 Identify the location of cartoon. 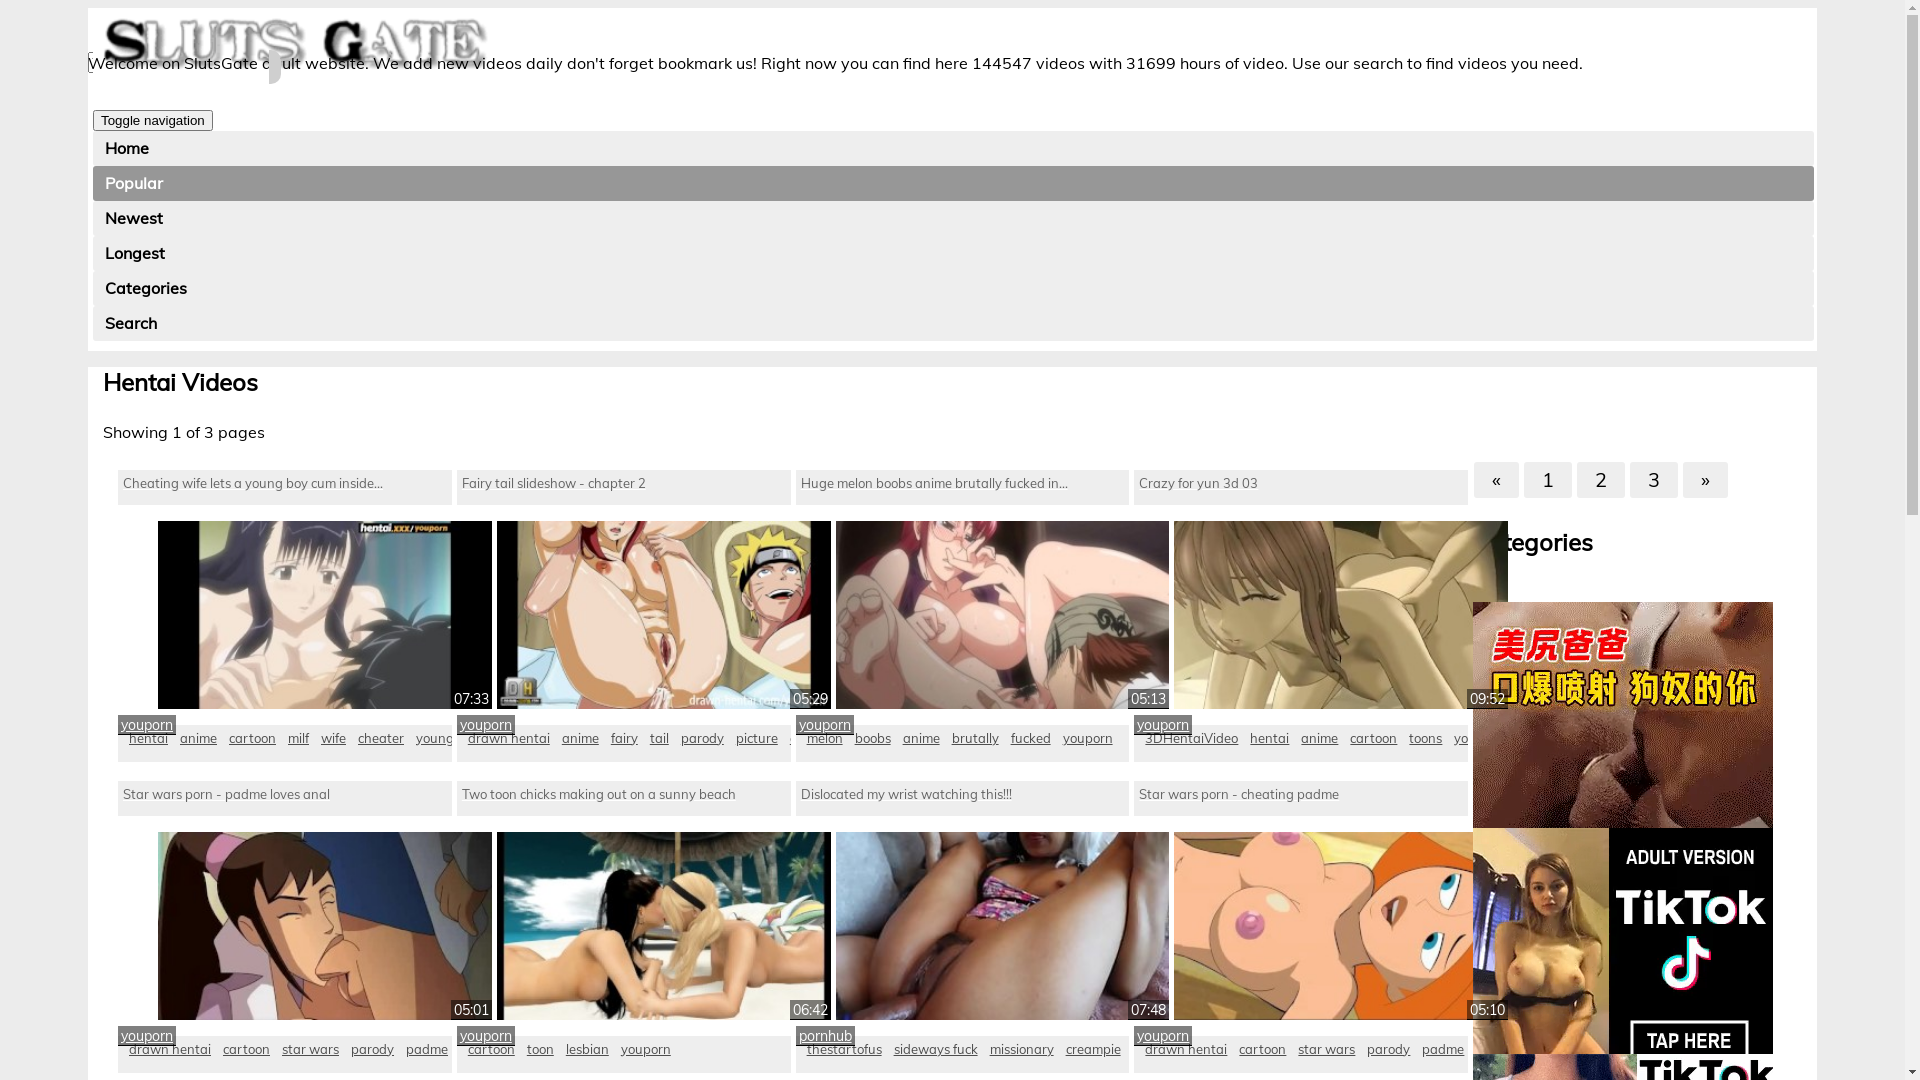
(1262, 1049).